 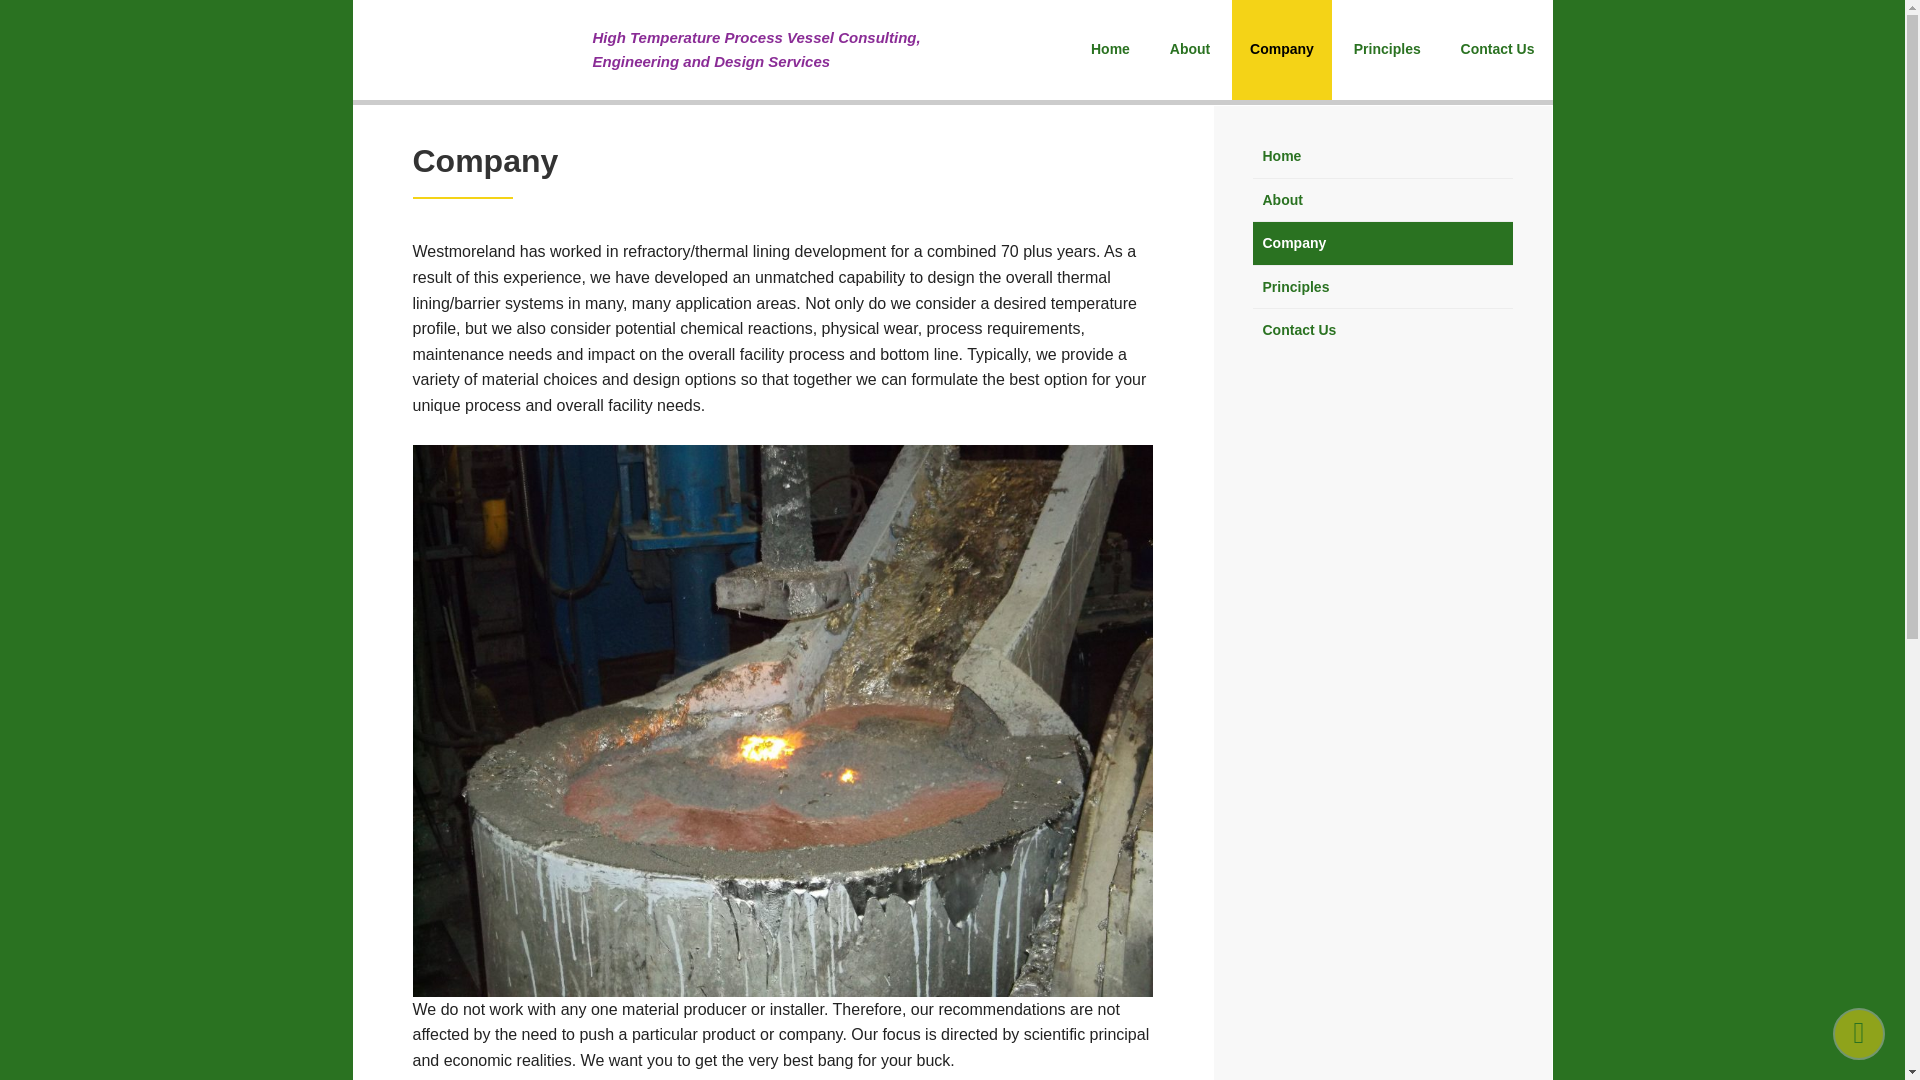 What do you see at coordinates (1382, 243) in the screenshot?
I see `Company` at bounding box center [1382, 243].